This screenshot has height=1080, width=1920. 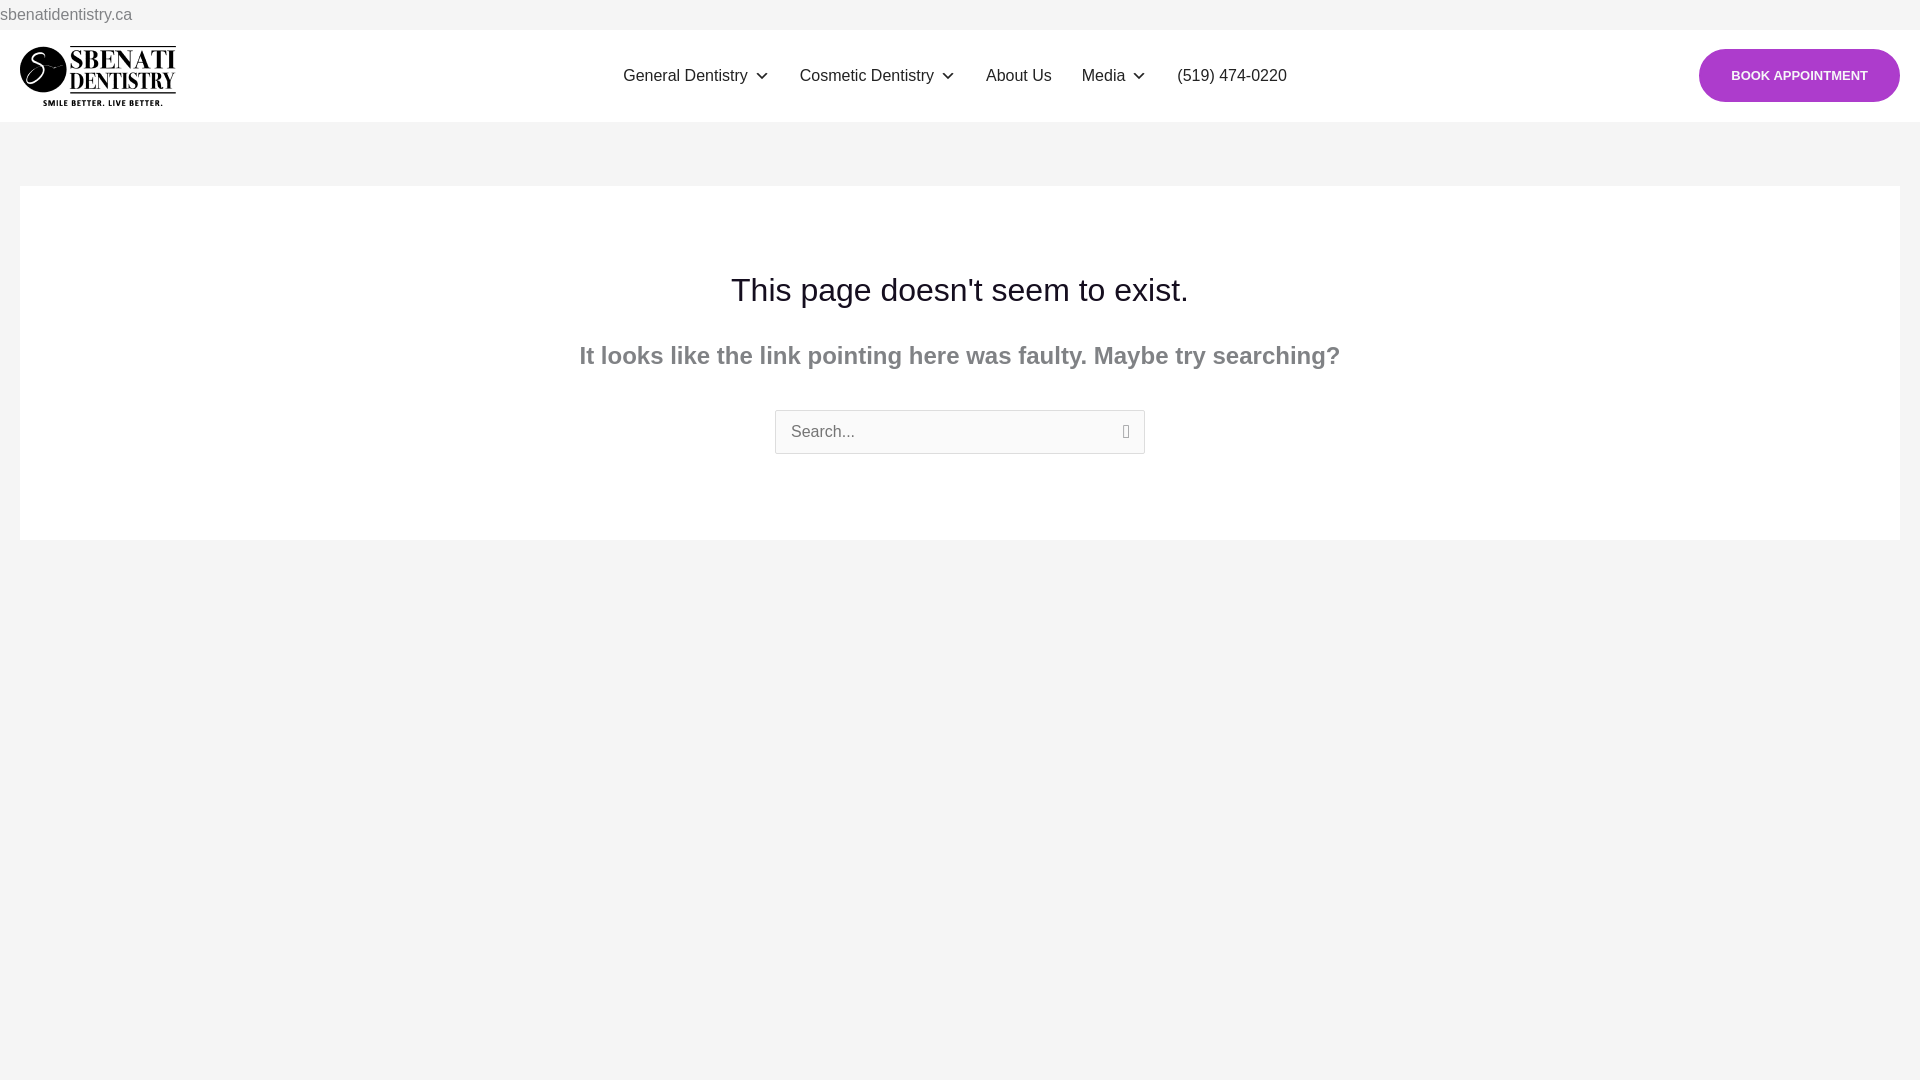 I want to click on About Us, so click(x=1018, y=76).